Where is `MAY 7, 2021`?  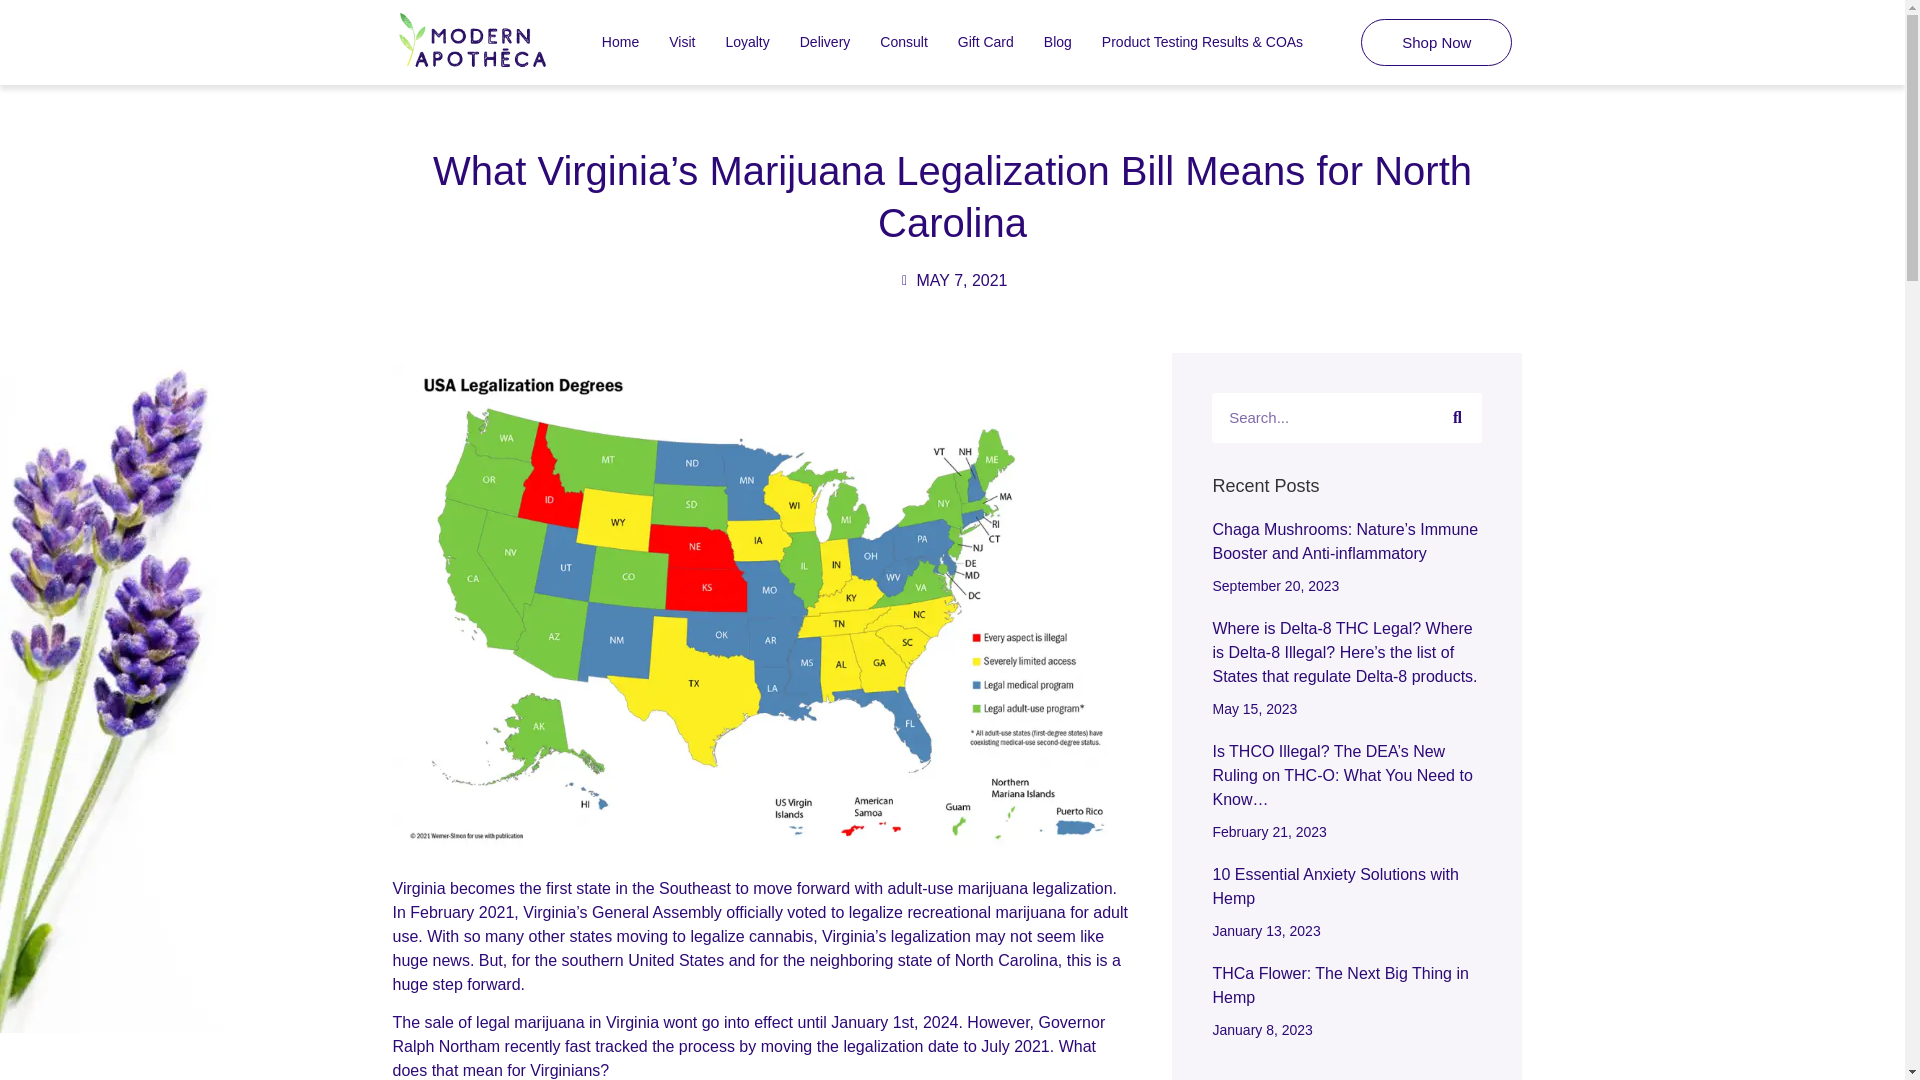
MAY 7, 2021 is located at coordinates (951, 280).